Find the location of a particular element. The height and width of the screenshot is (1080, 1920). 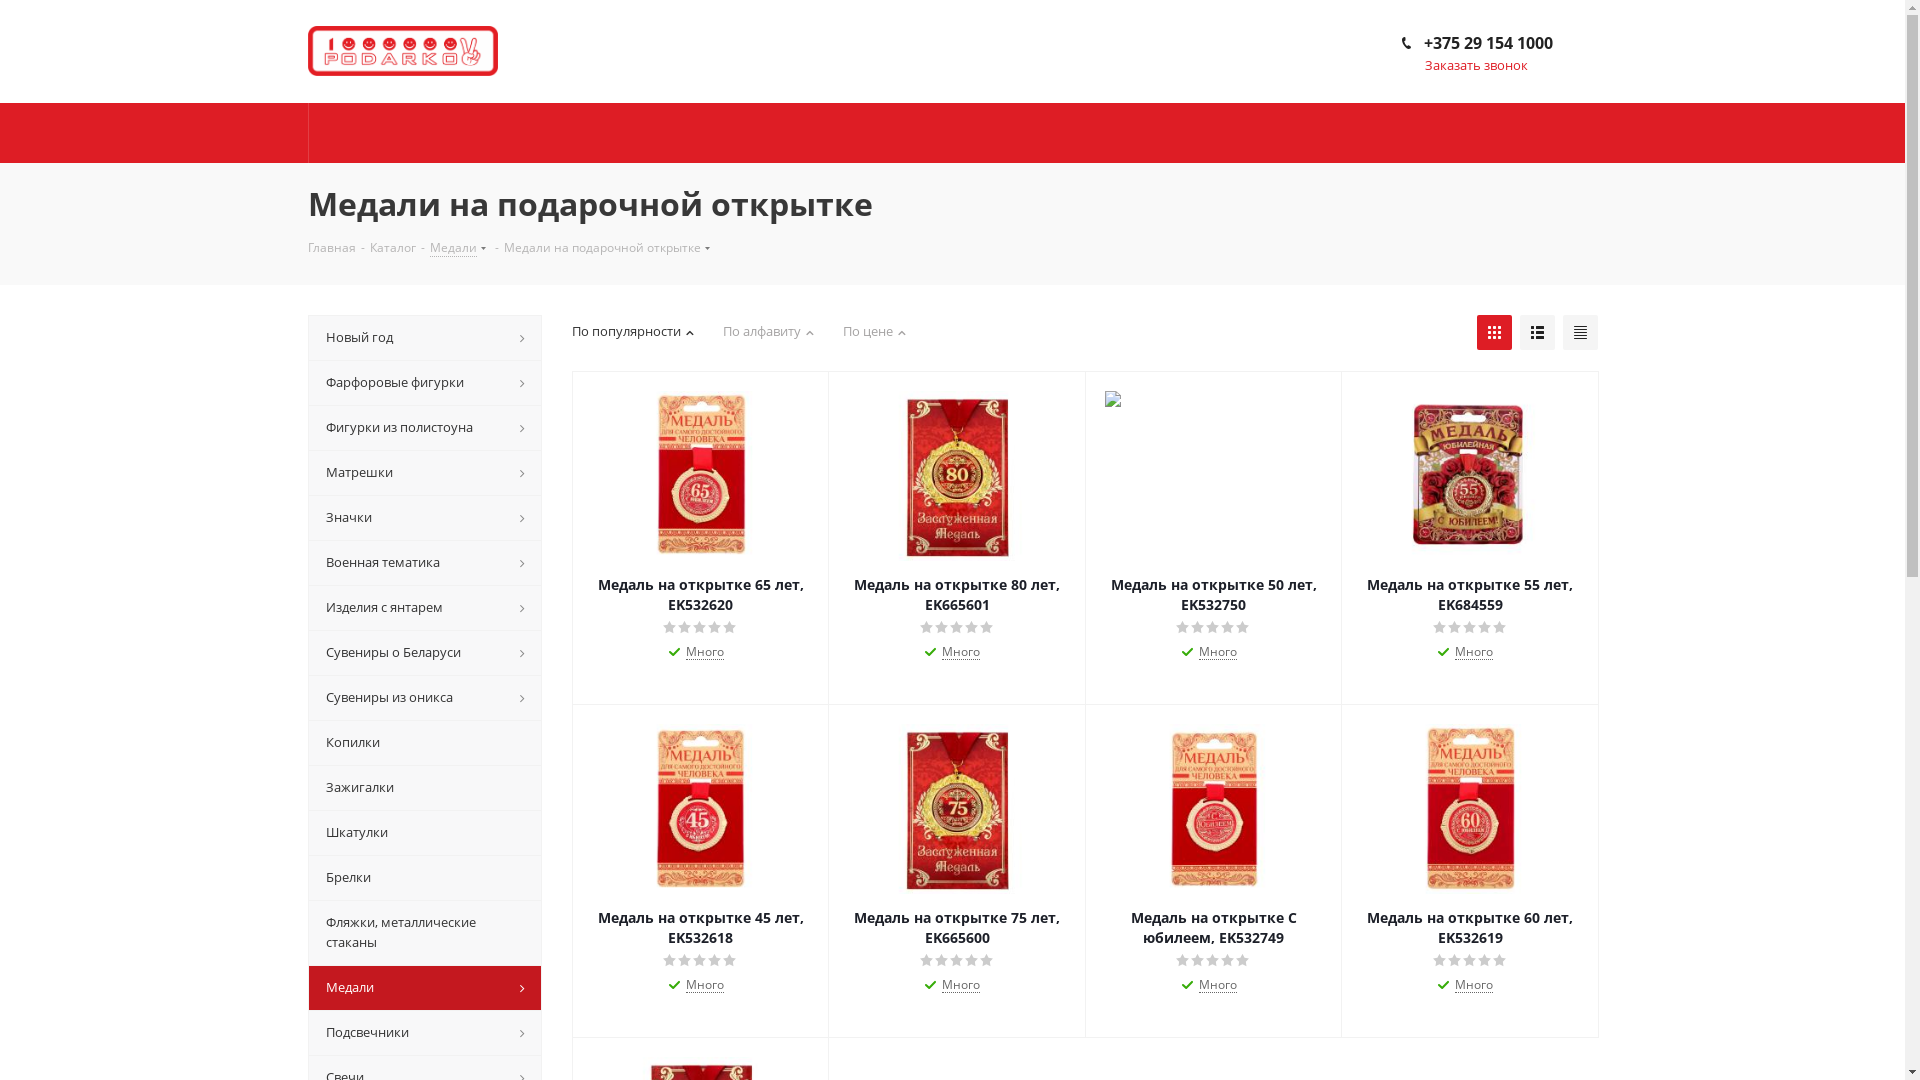

4 is located at coordinates (1228, 961).